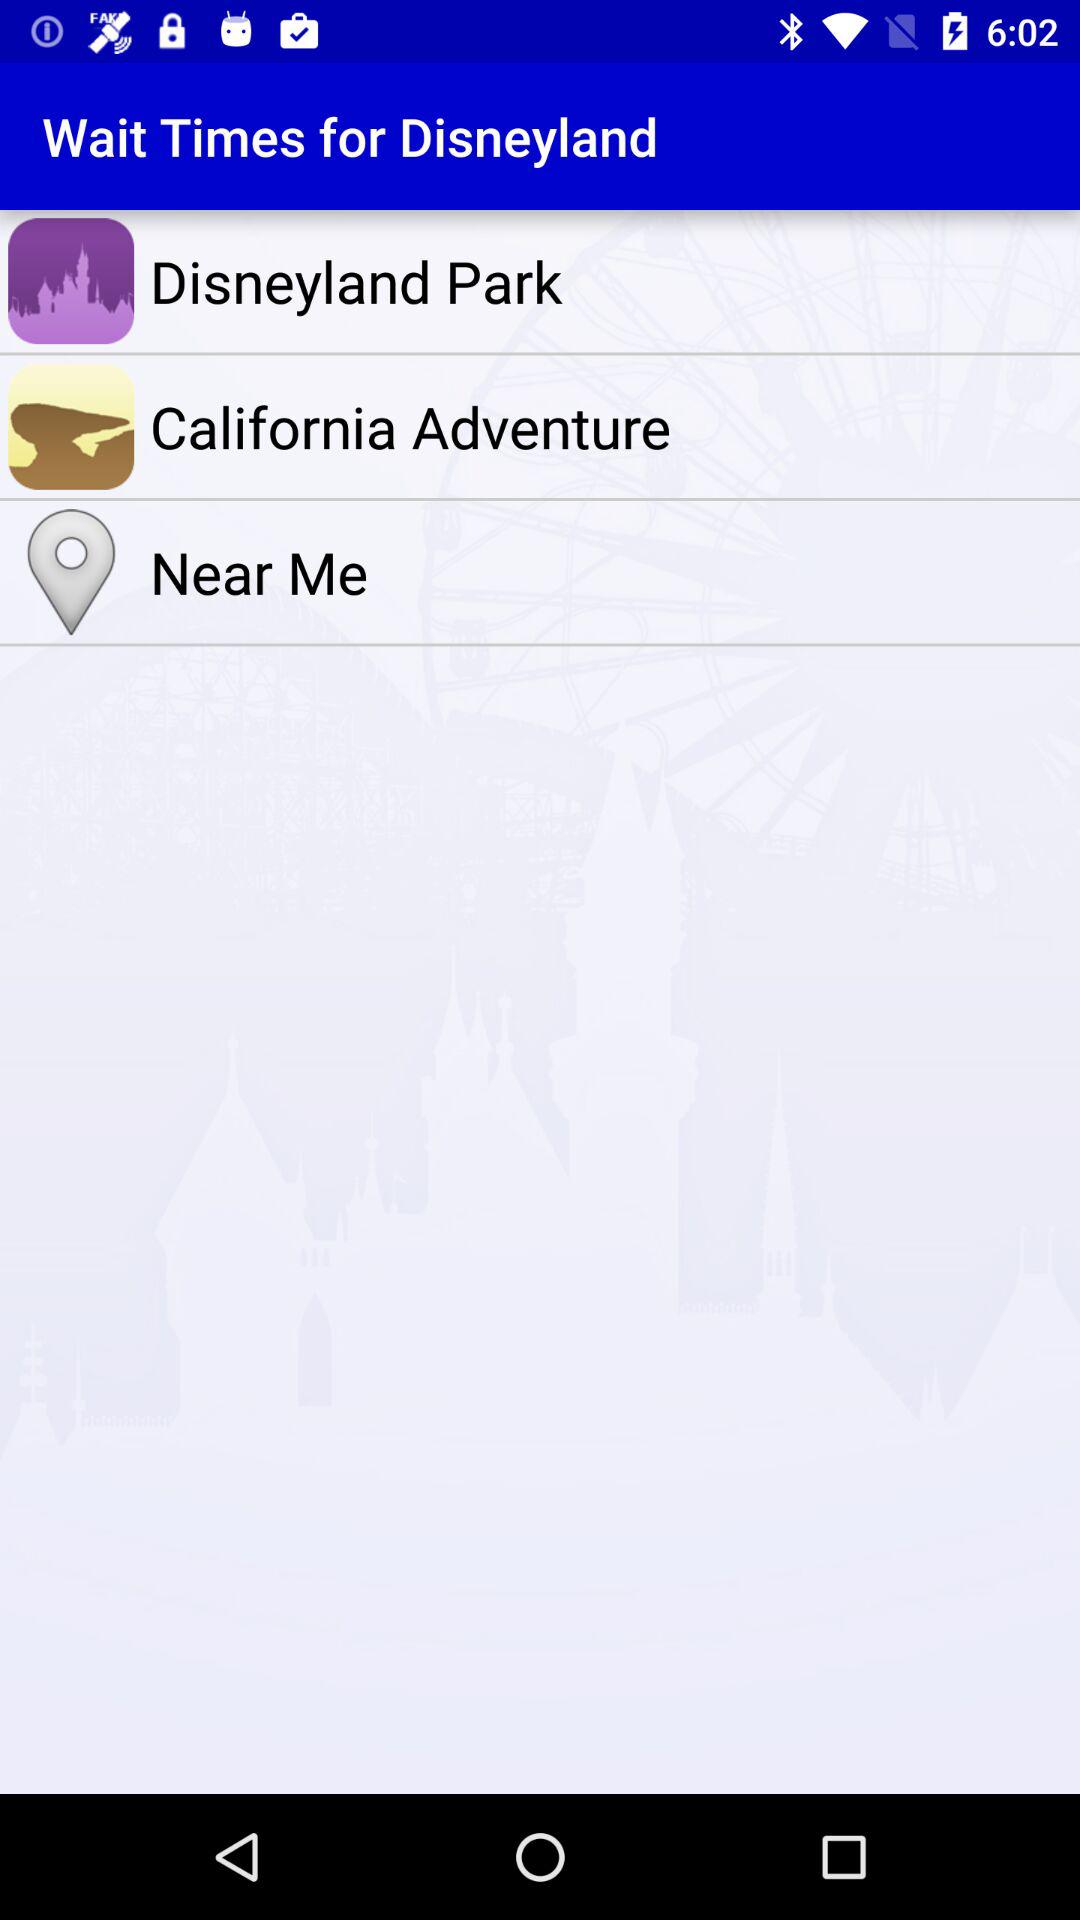 This screenshot has width=1080, height=1920. Describe the element at coordinates (610, 426) in the screenshot. I see `flip until california adventure icon` at that location.